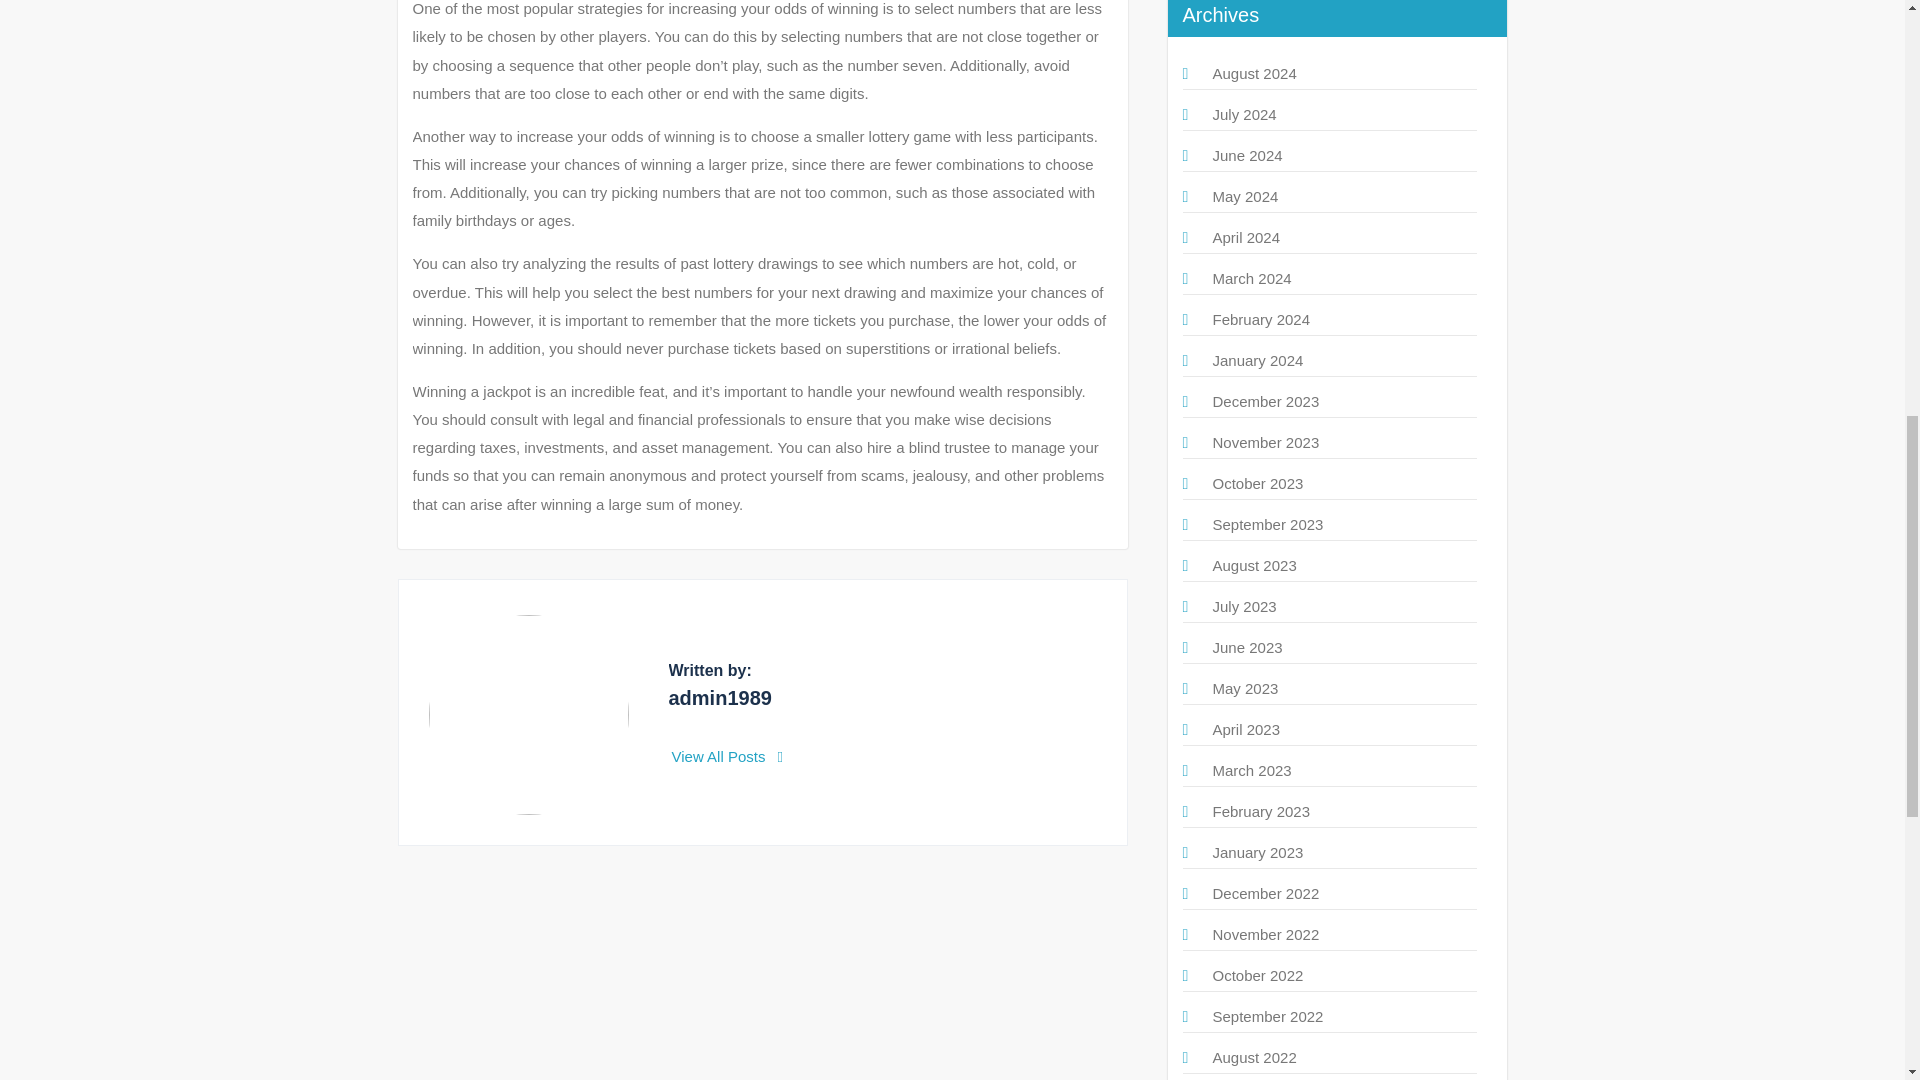 Image resolution: width=1920 pixels, height=1080 pixels. What do you see at coordinates (1265, 892) in the screenshot?
I see `December 2022` at bounding box center [1265, 892].